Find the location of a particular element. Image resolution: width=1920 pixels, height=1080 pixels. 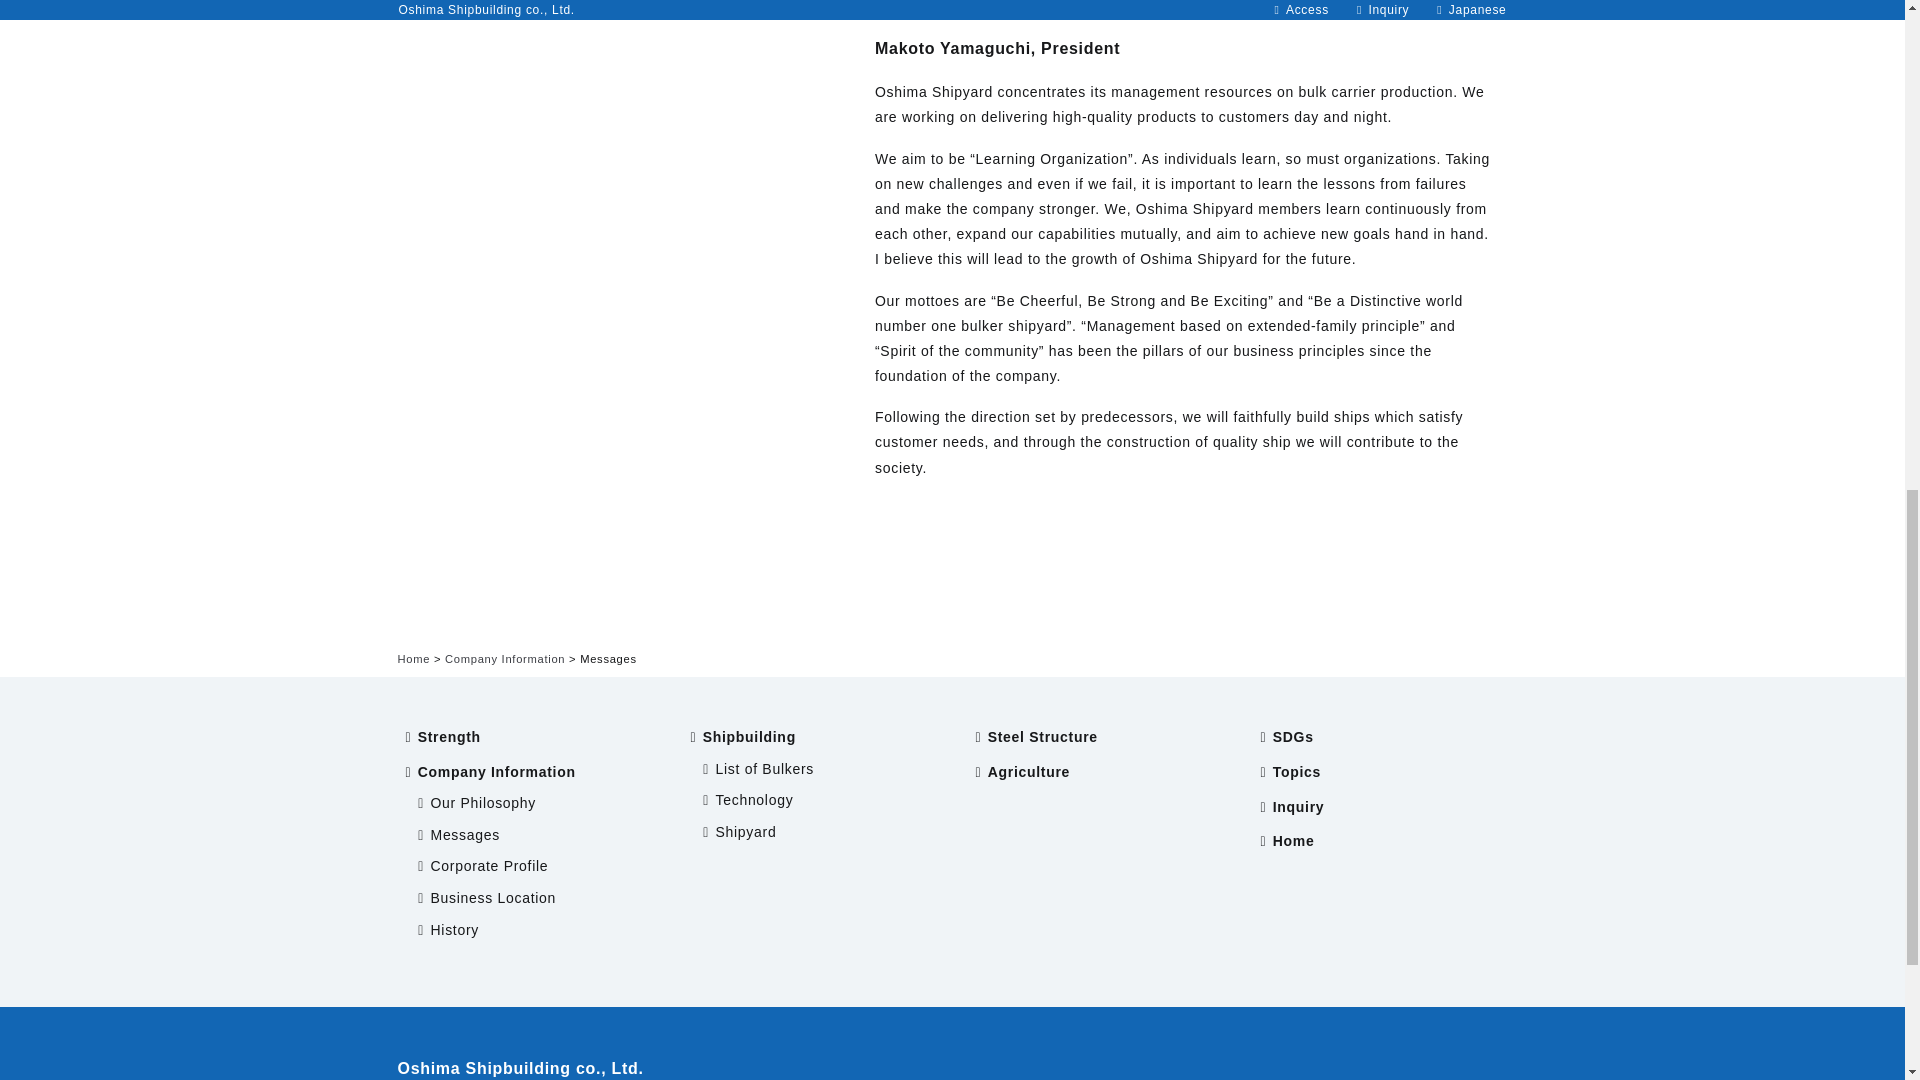

Strength is located at coordinates (450, 737).